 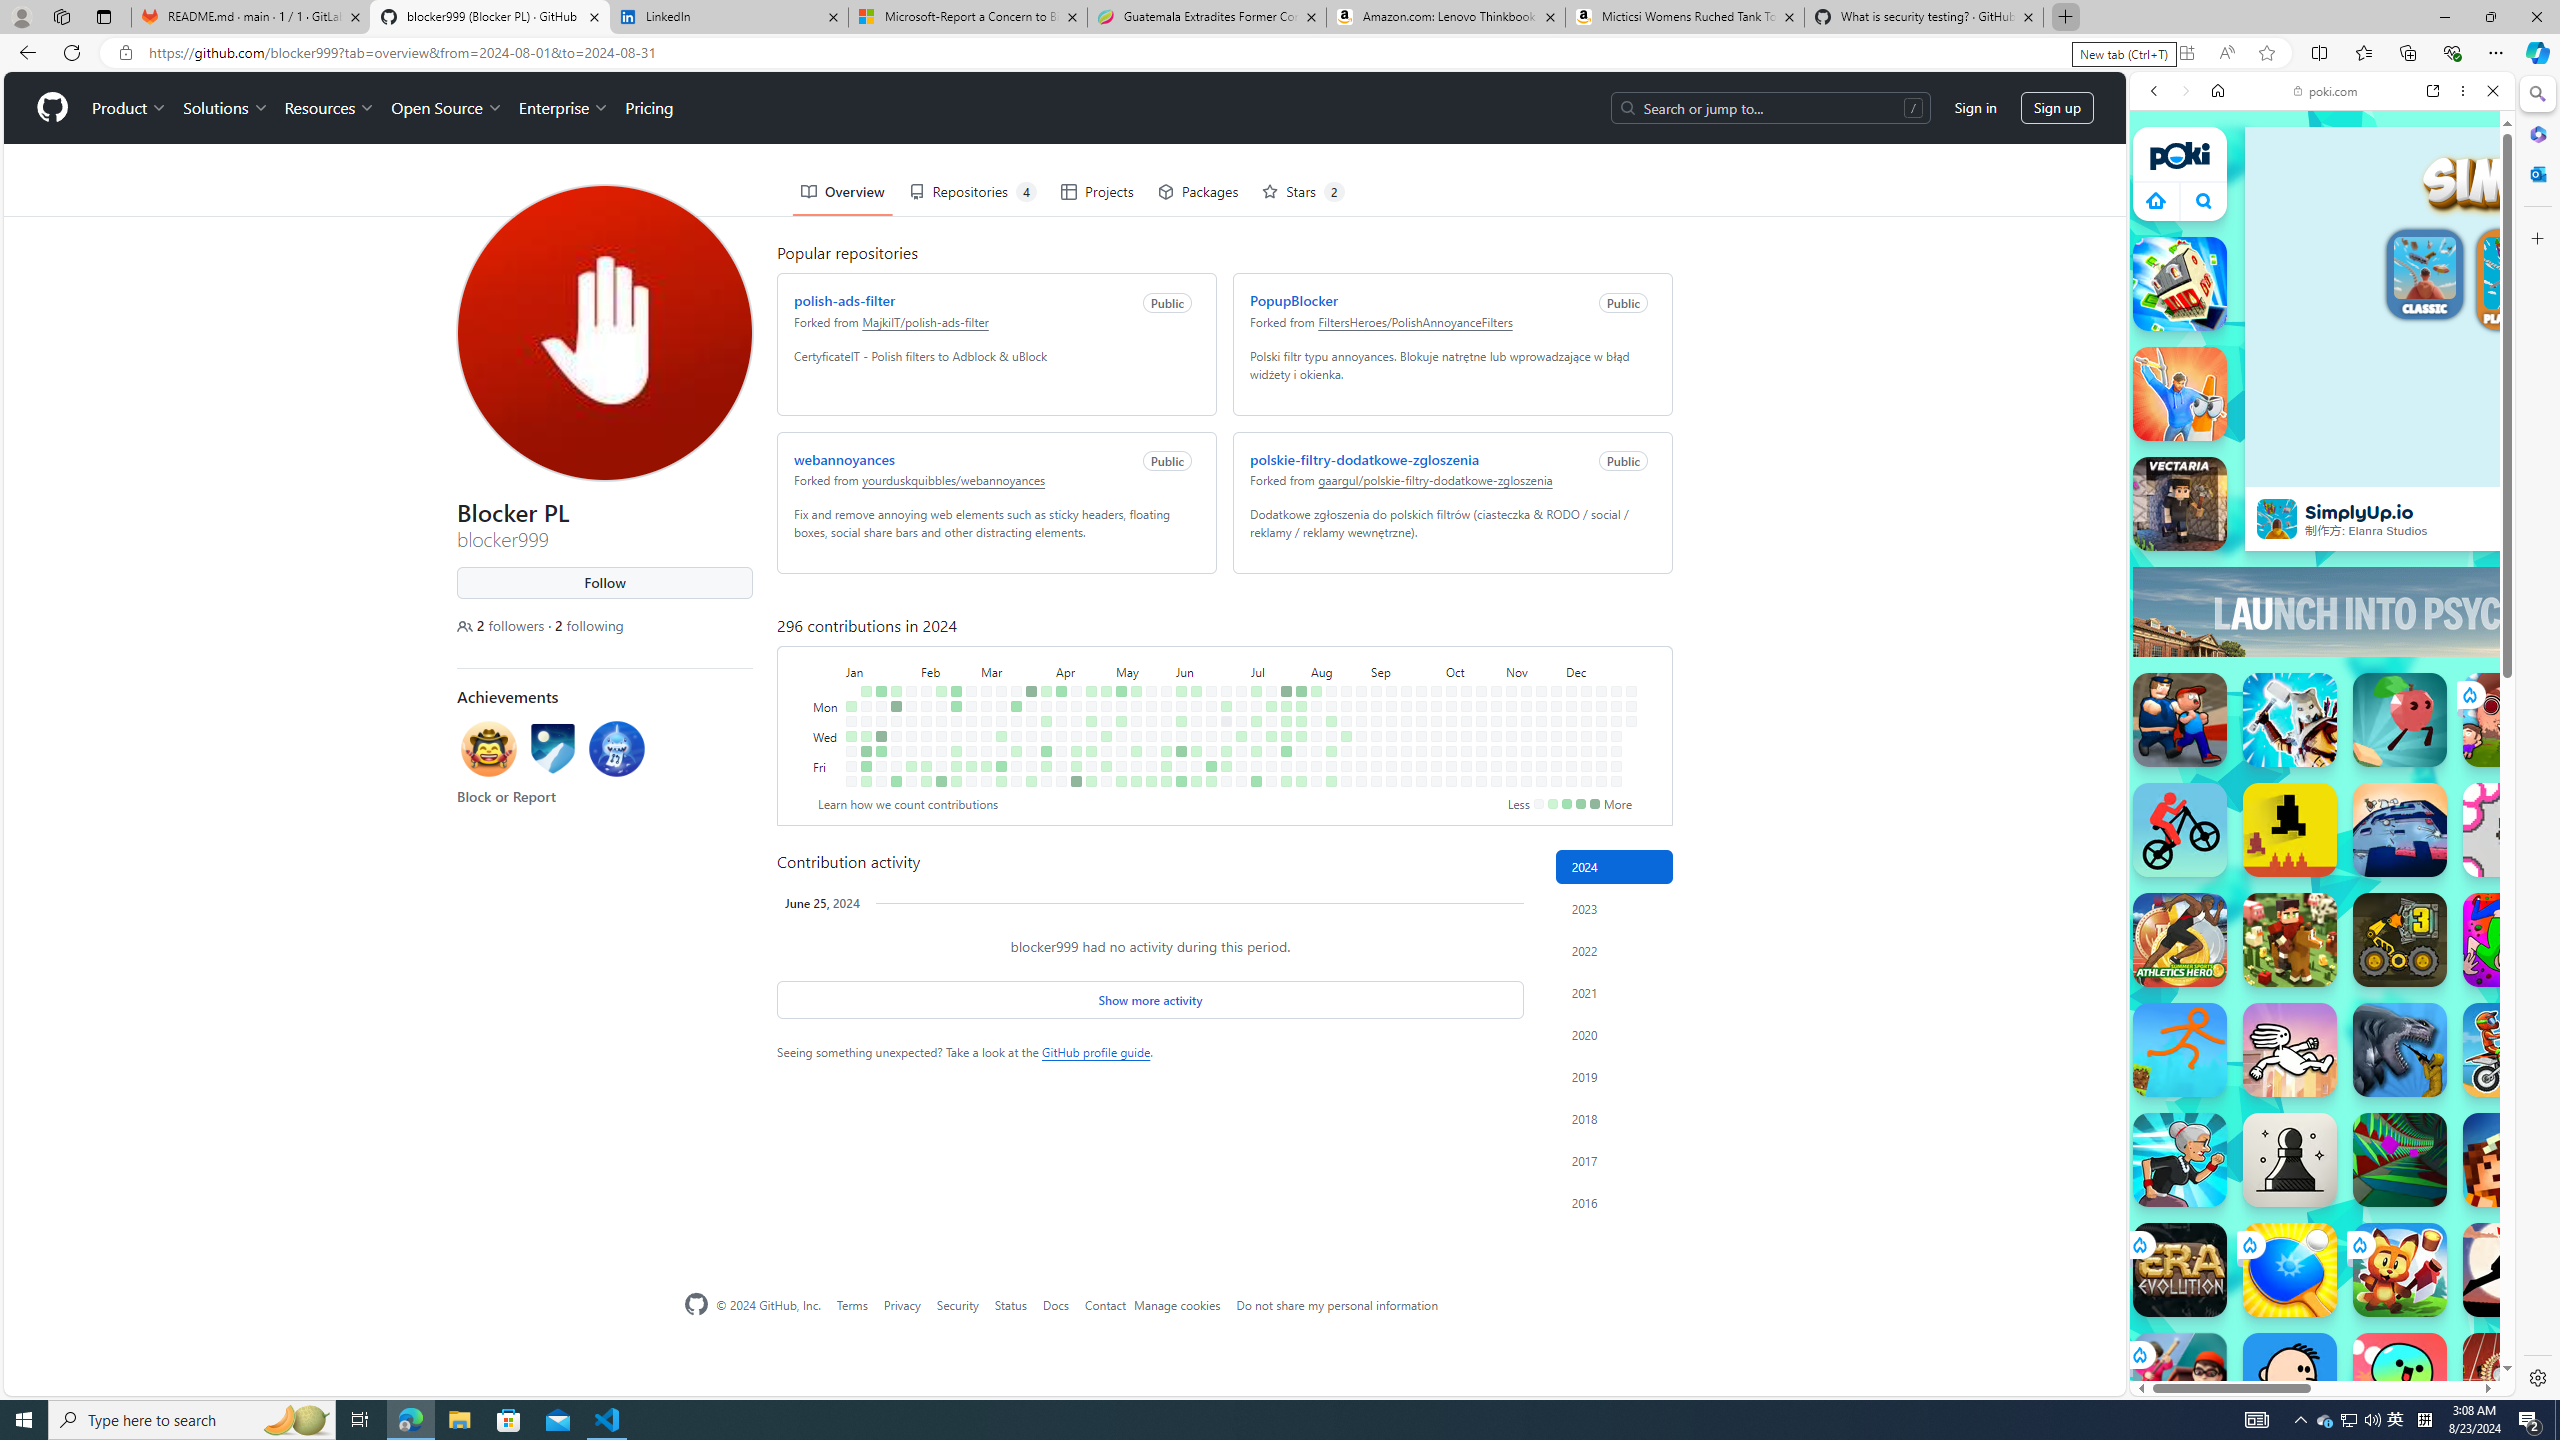 What do you see at coordinates (1167, 782) in the screenshot?
I see `1 contribution on June 1st.` at bounding box center [1167, 782].